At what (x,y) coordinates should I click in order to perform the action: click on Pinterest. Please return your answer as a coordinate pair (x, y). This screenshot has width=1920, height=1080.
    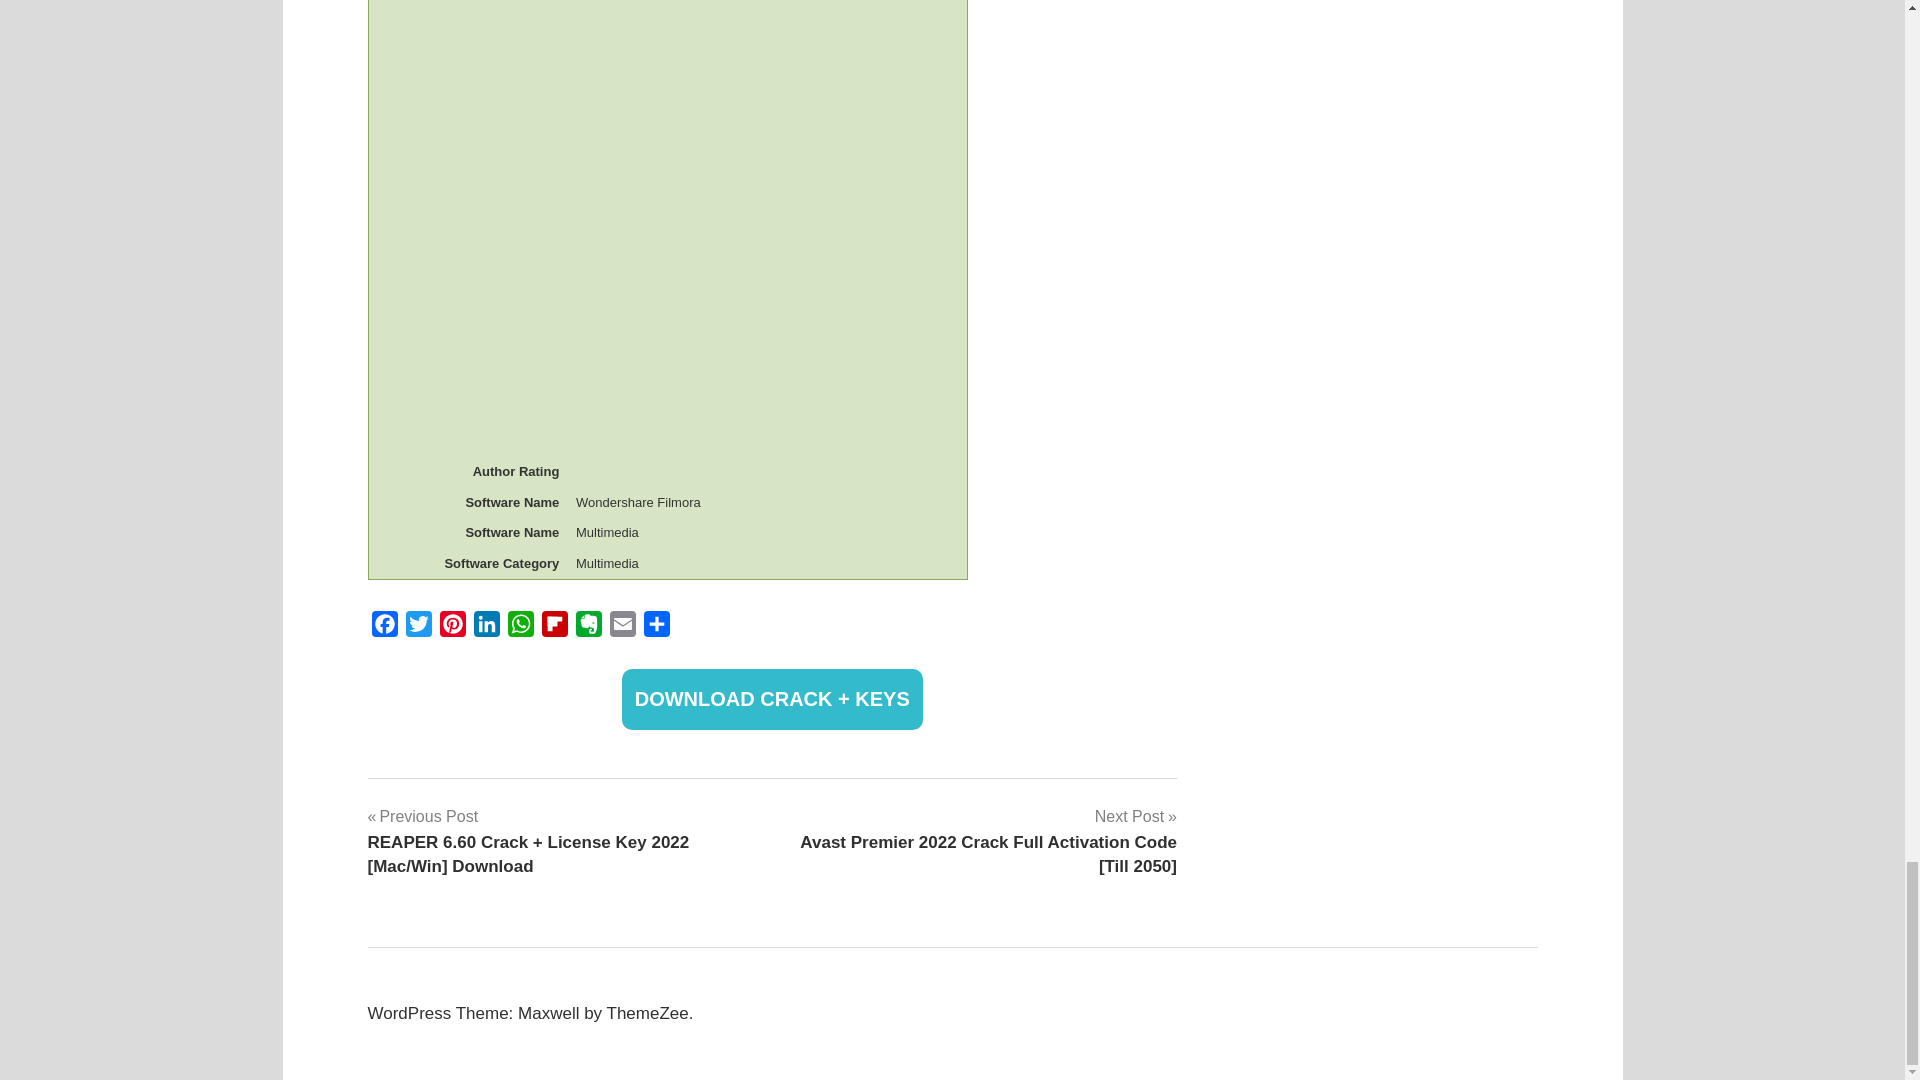
    Looking at the image, I should click on (452, 628).